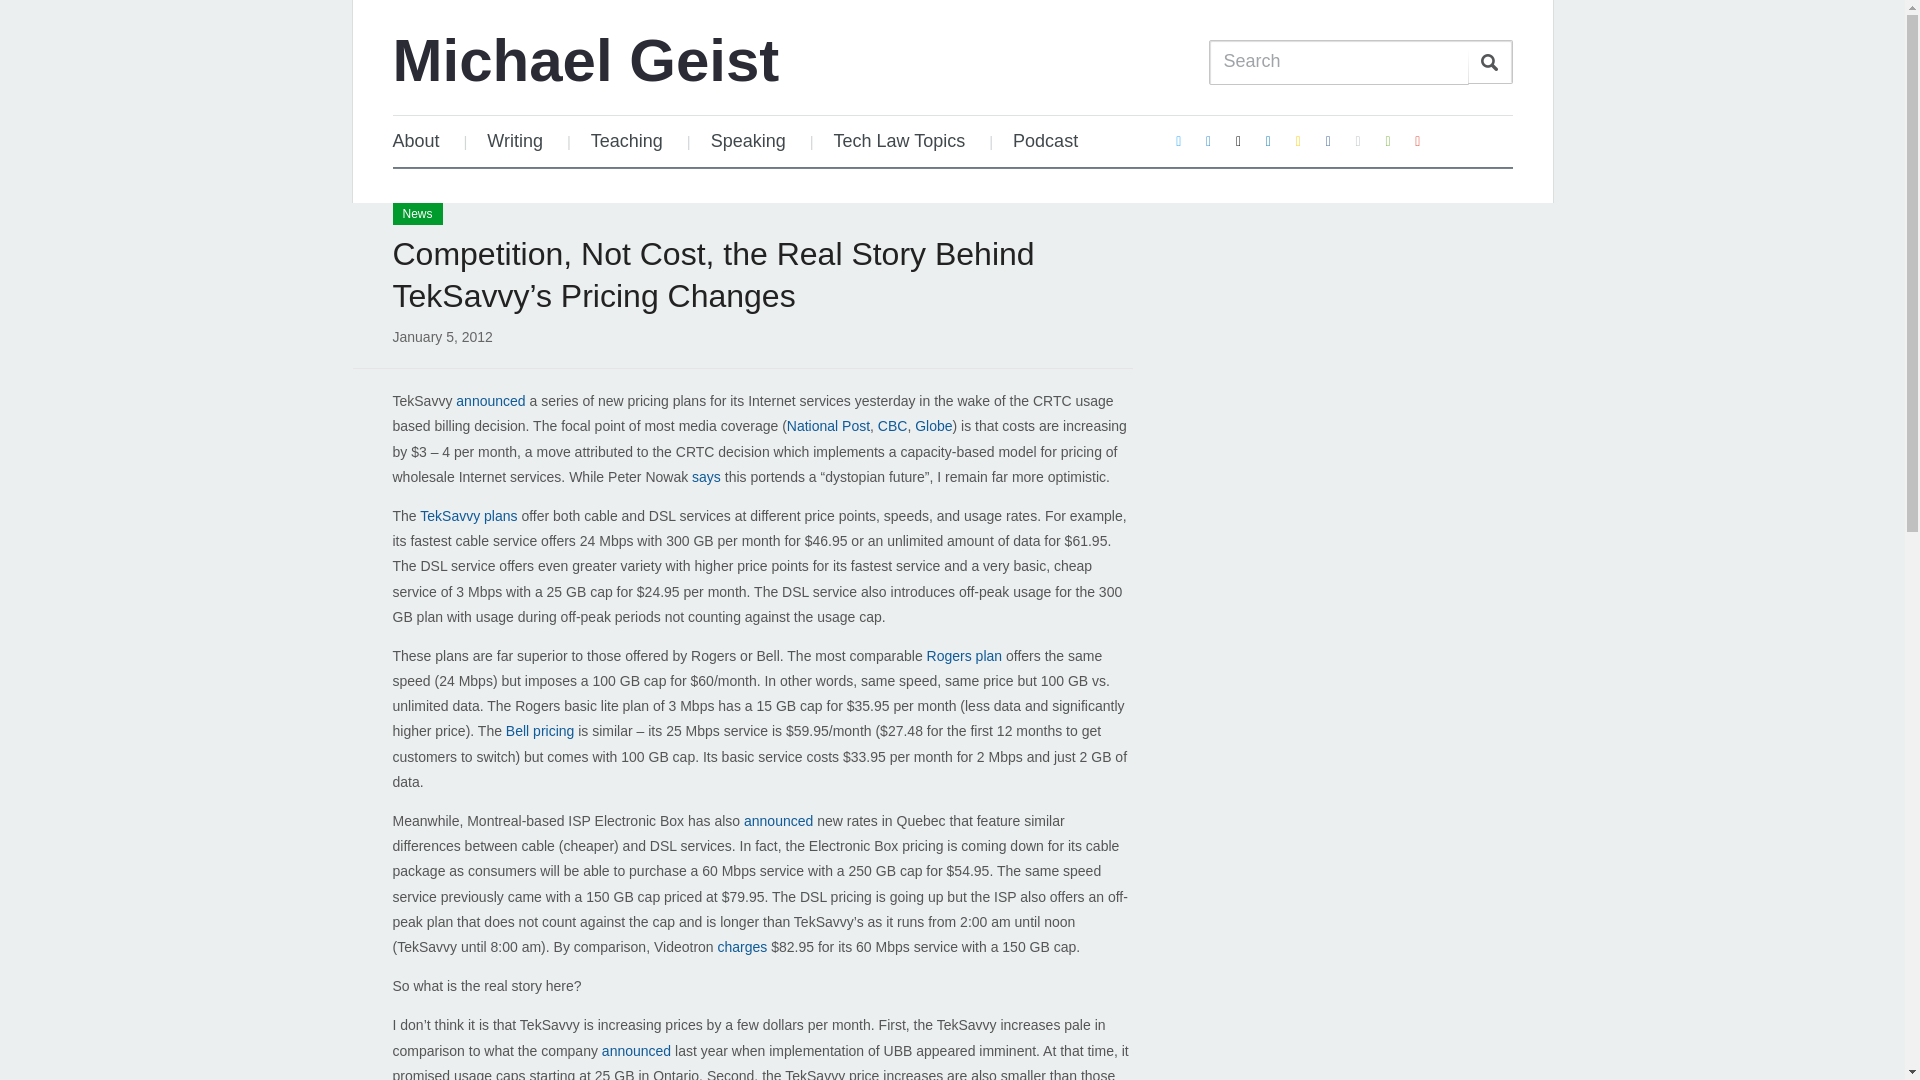 The height and width of the screenshot is (1080, 1920). What do you see at coordinates (1328, 140) in the screenshot?
I see `Facebook` at bounding box center [1328, 140].